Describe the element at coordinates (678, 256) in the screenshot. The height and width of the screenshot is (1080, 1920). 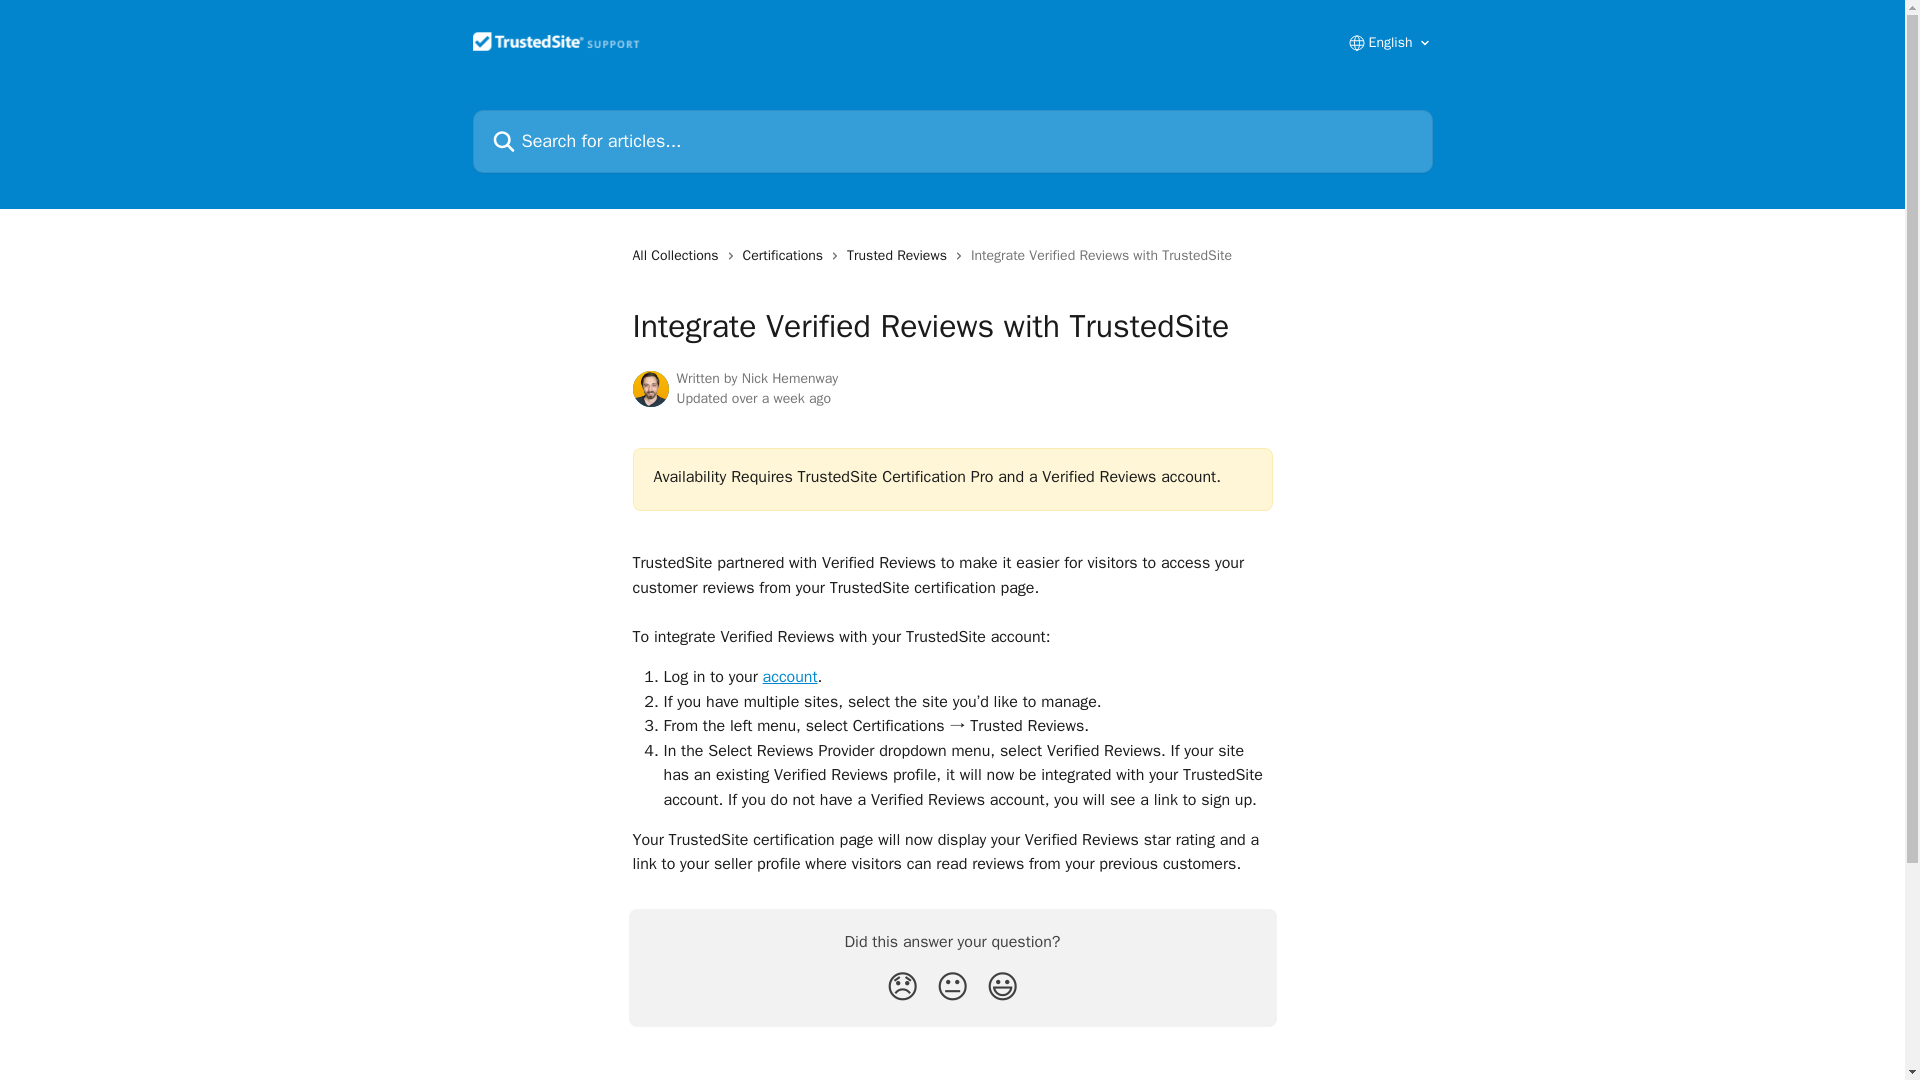
I see `All Collections` at that location.